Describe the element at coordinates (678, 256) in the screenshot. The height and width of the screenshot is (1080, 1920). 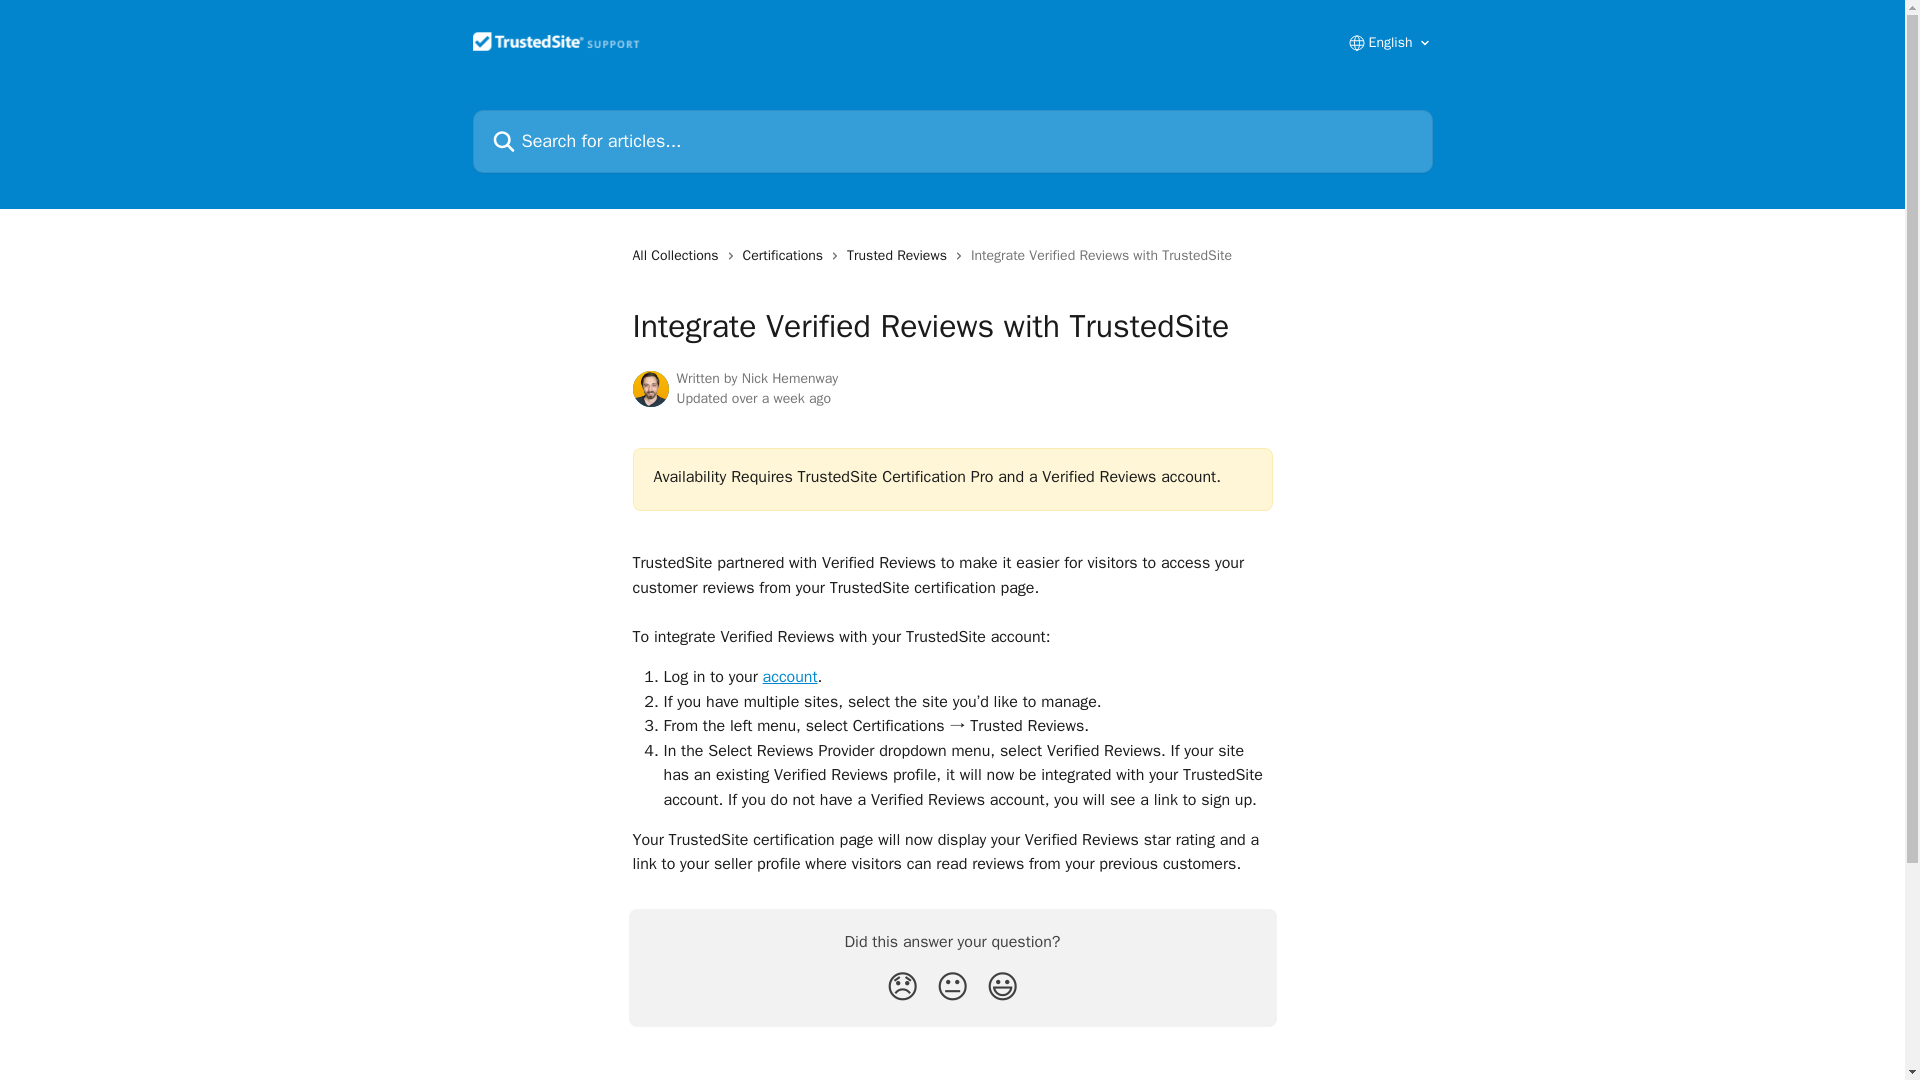
I see `All Collections` at that location.